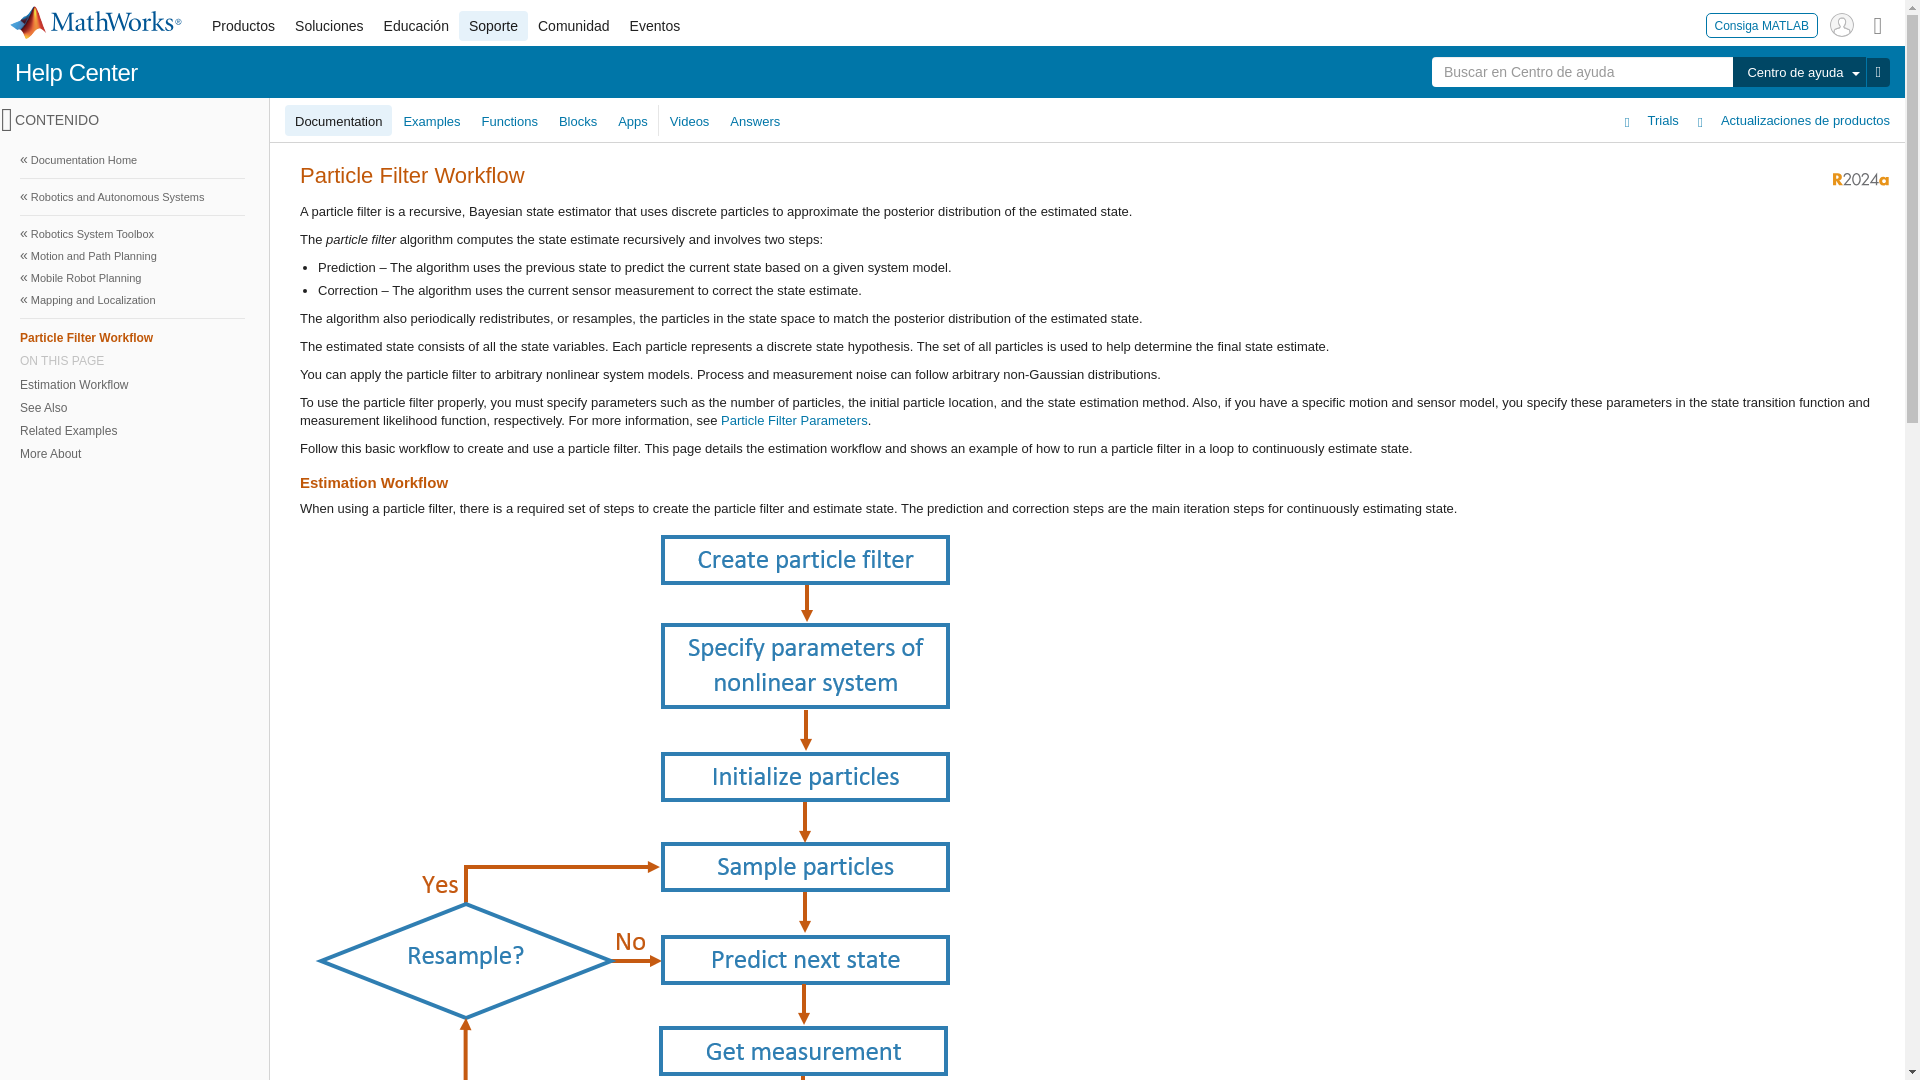 This screenshot has height=1080, width=1920. Describe the element at coordinates (493, 26) in the screenshot. I see `Soporte` at that location.